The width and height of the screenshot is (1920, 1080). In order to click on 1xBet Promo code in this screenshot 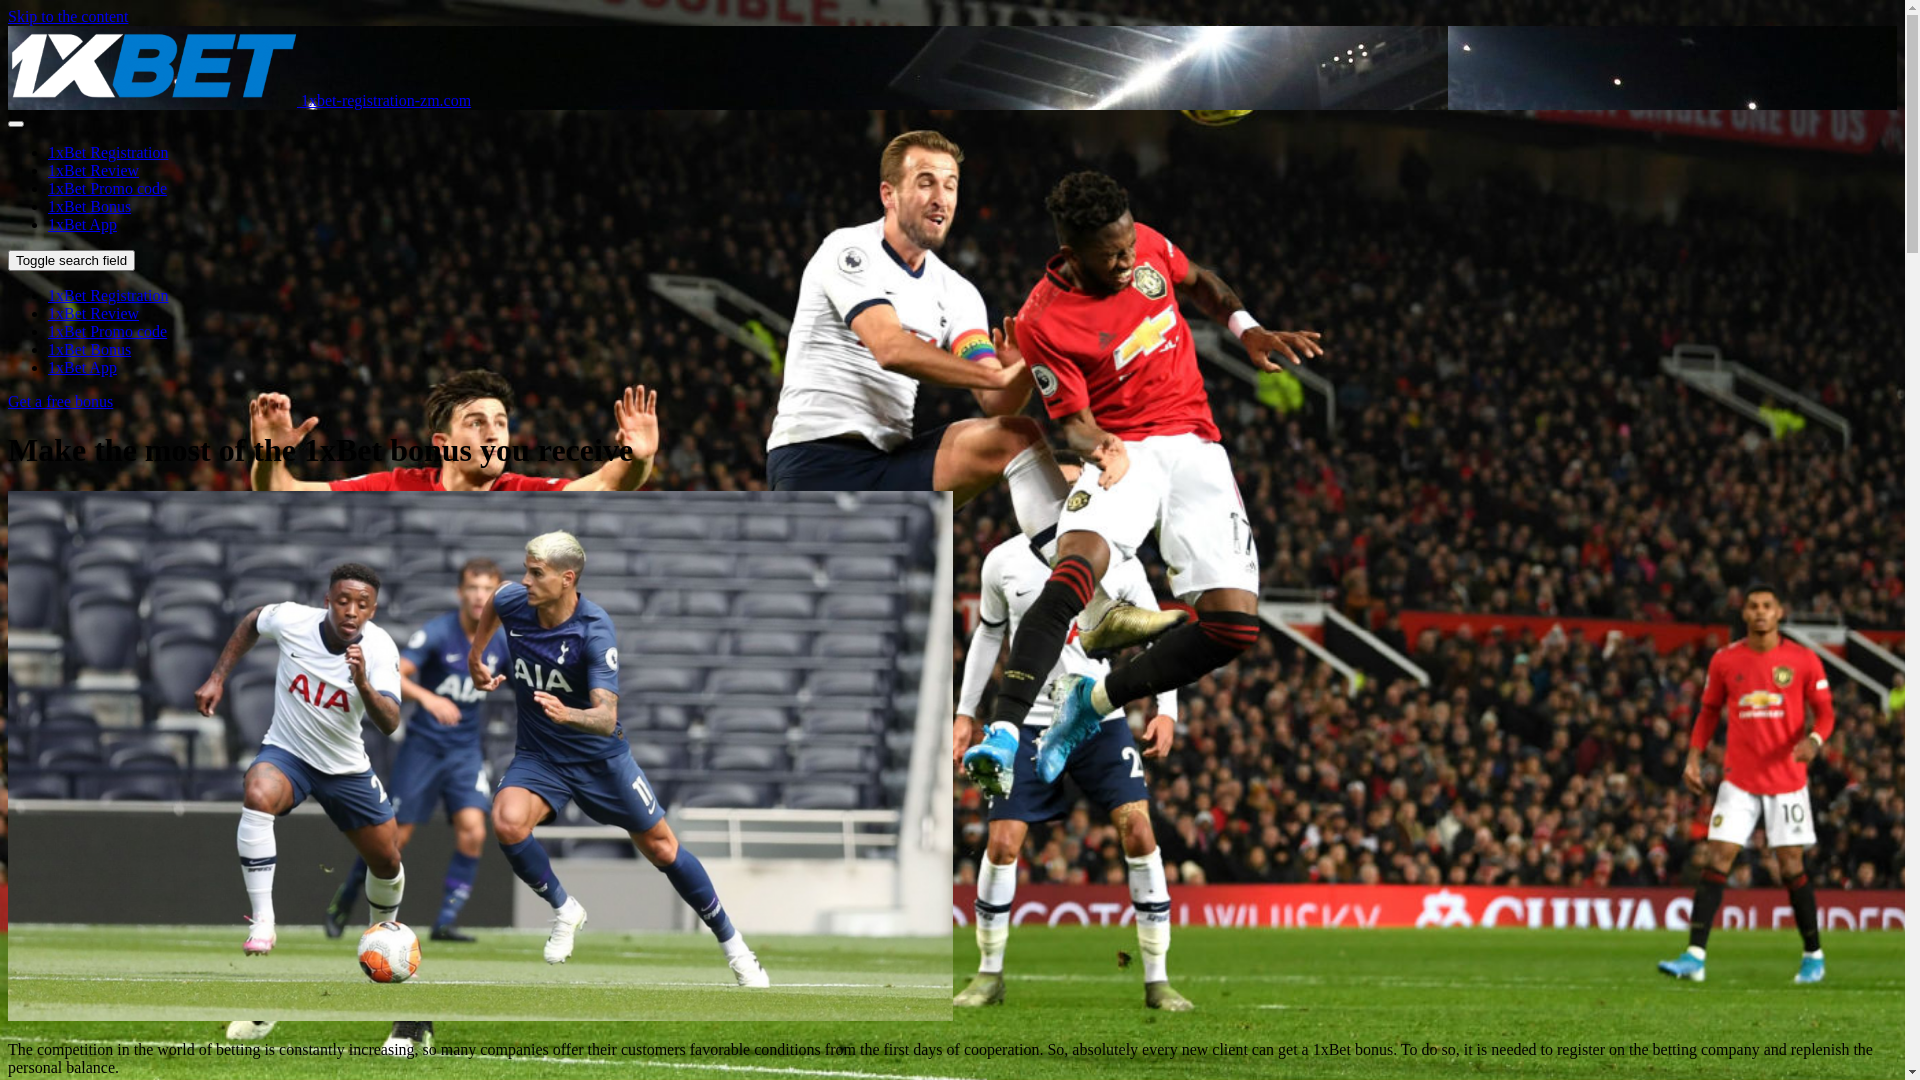, I will do `click(108, 188)`.